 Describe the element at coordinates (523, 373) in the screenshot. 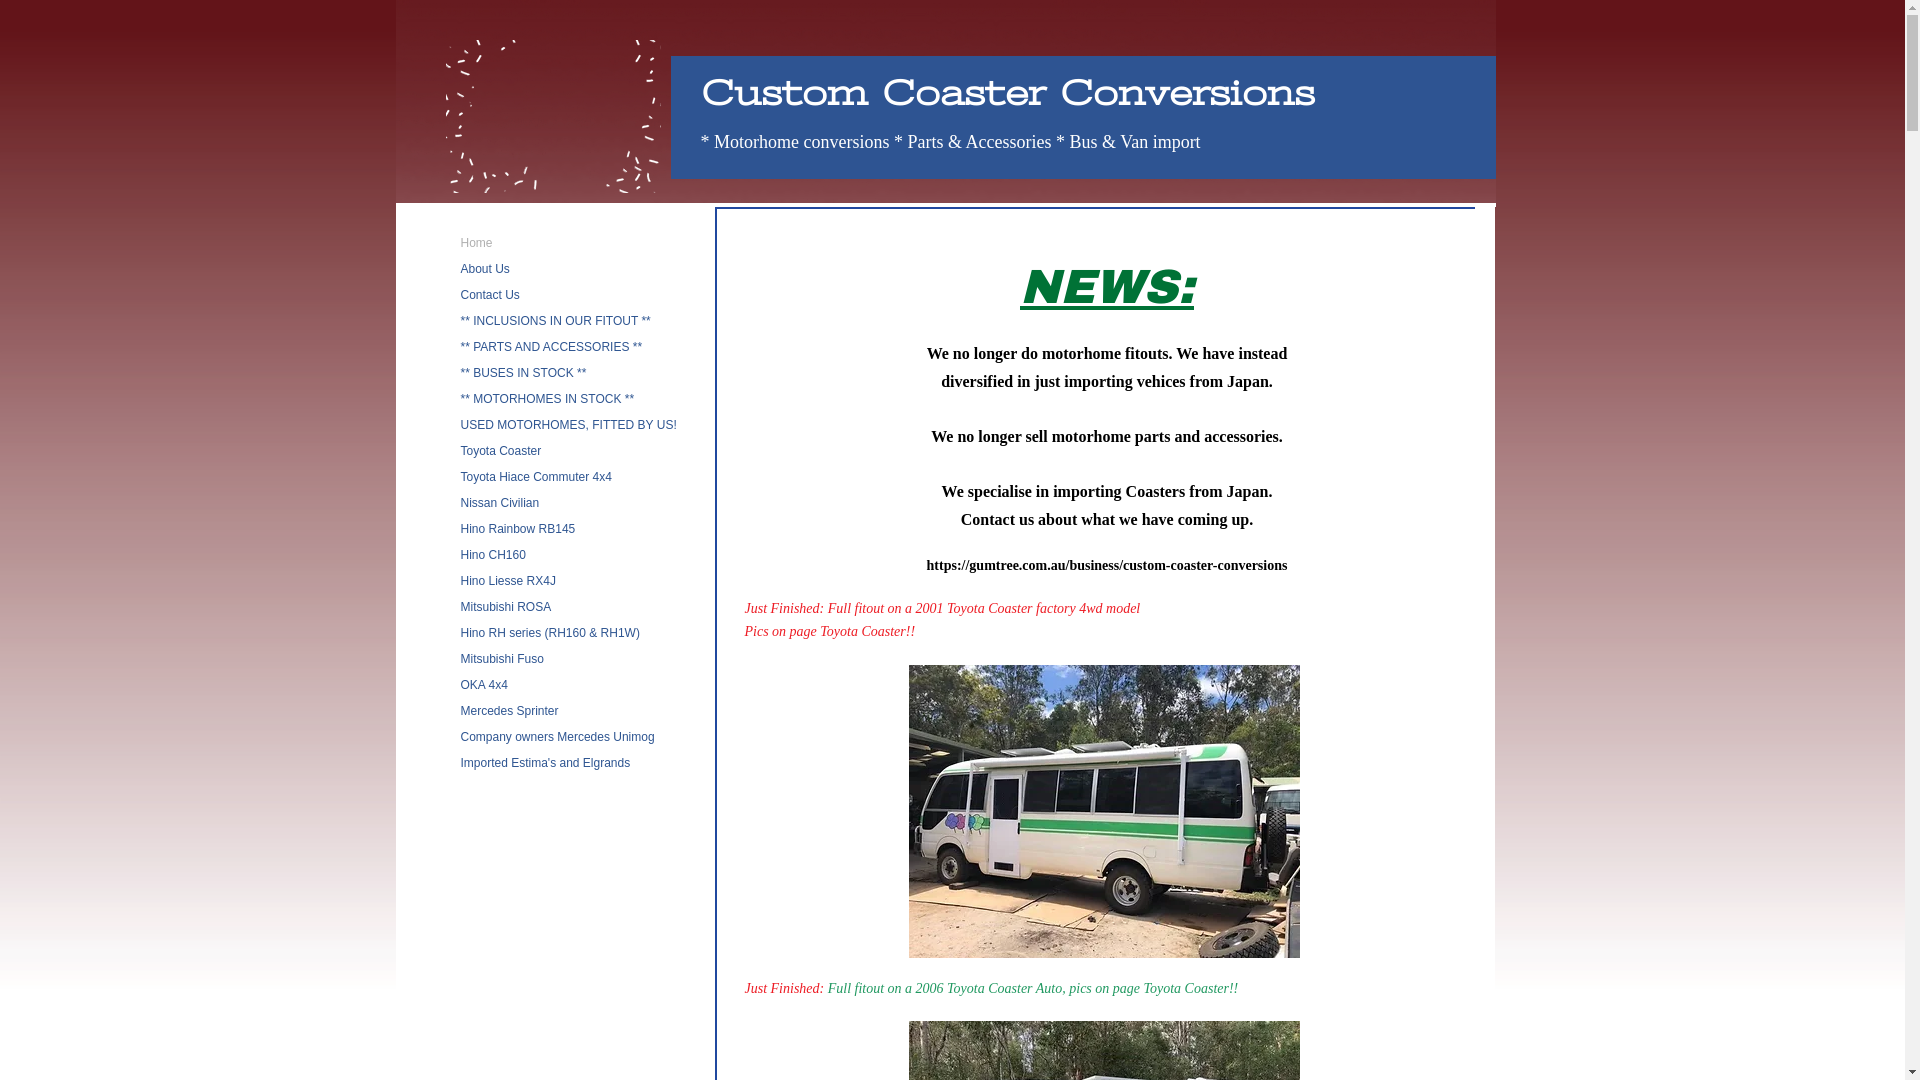

I see `** BUSES IN STOCK **` at that location.